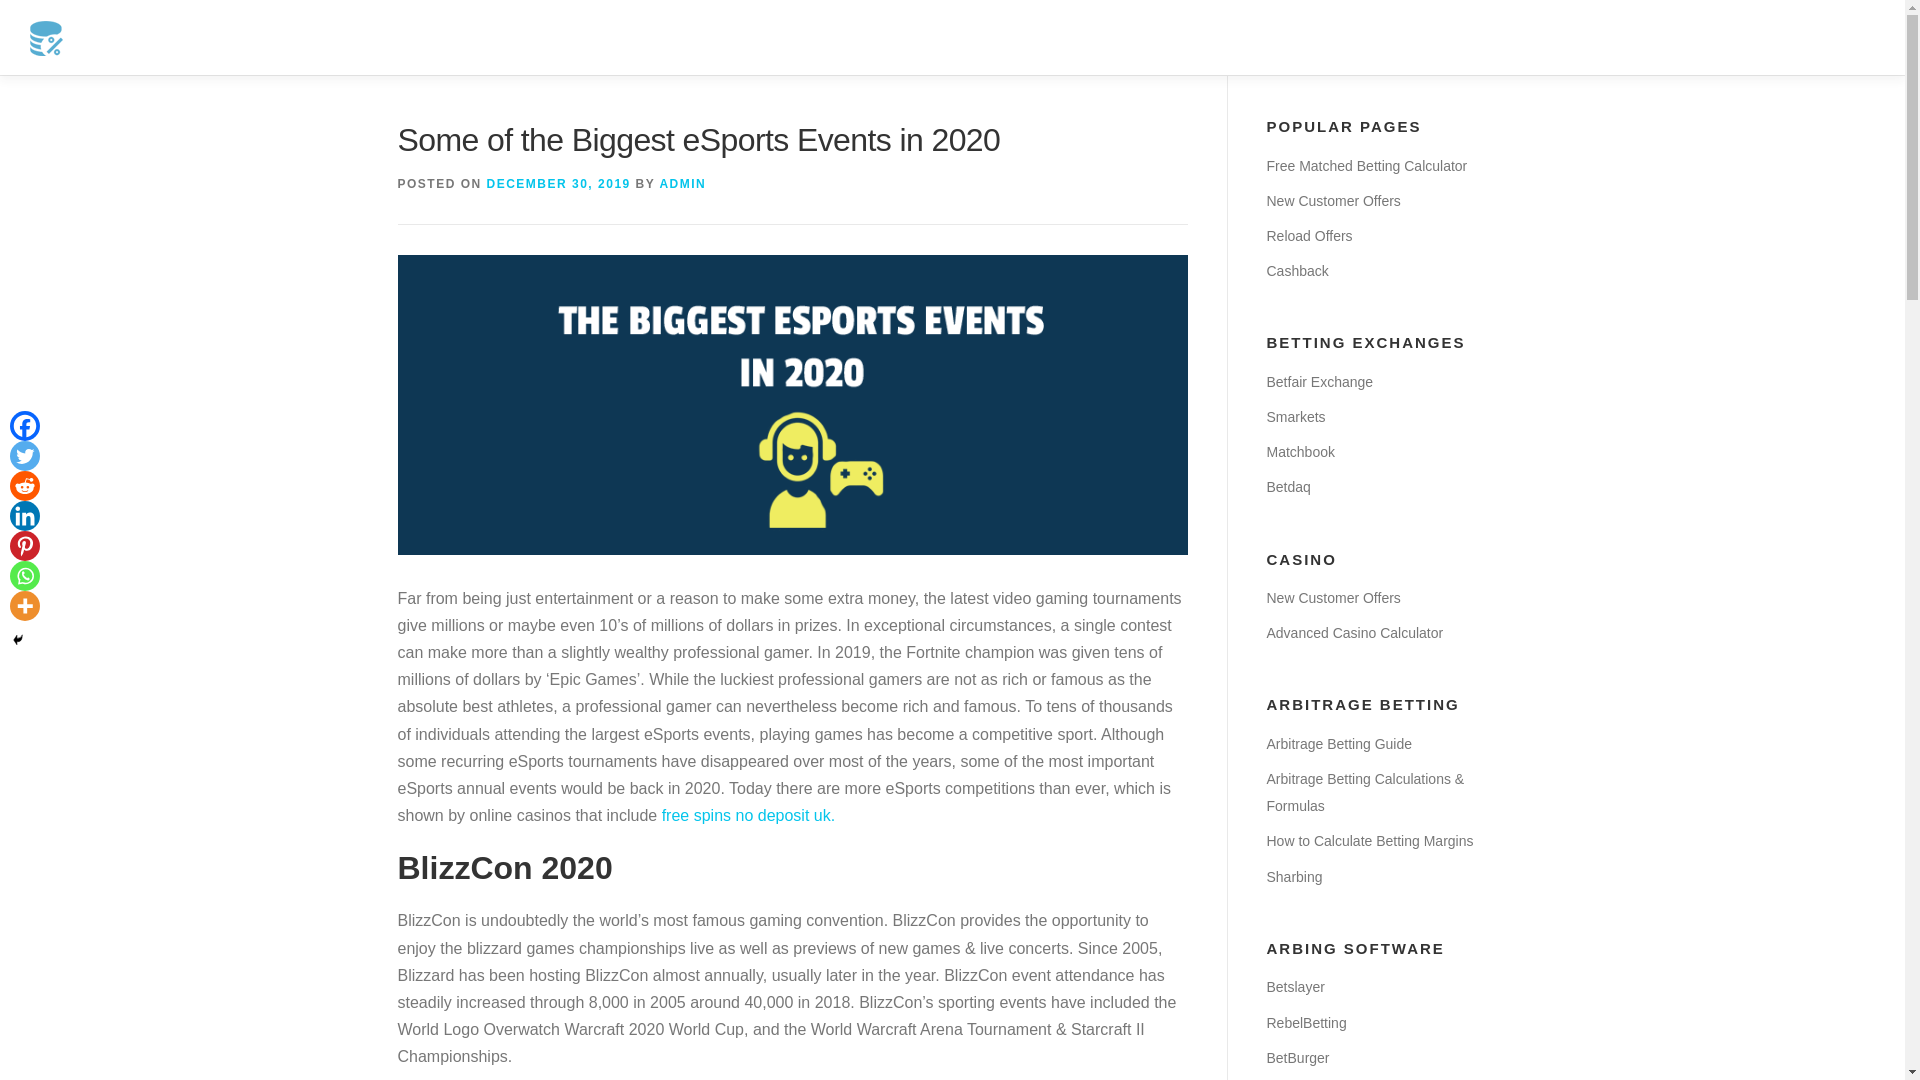 The width and height of the screenshot is (1920, 1080). Describe the element at coordinates (24, 516) in the screenshot. I see `Linkedin` at that location.